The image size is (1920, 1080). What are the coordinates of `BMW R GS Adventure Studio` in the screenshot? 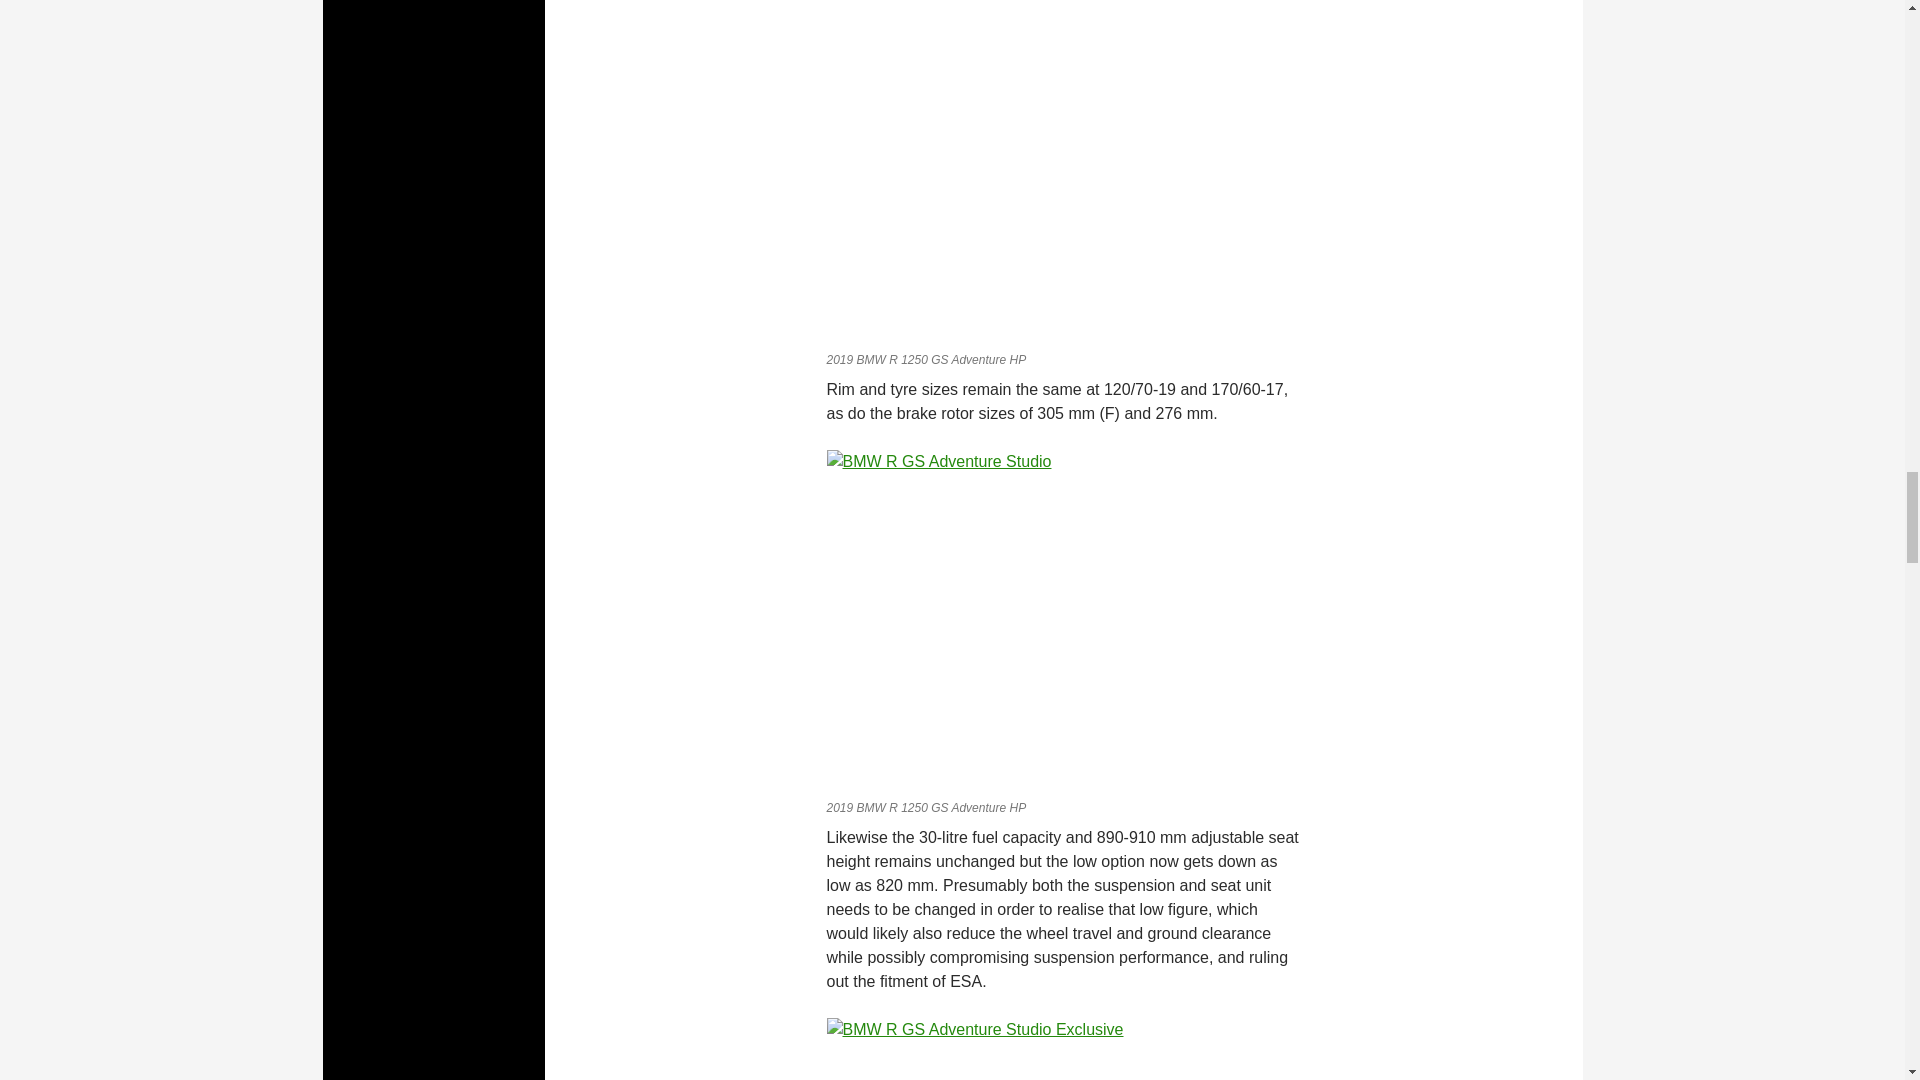 It's located at (1062, 171).